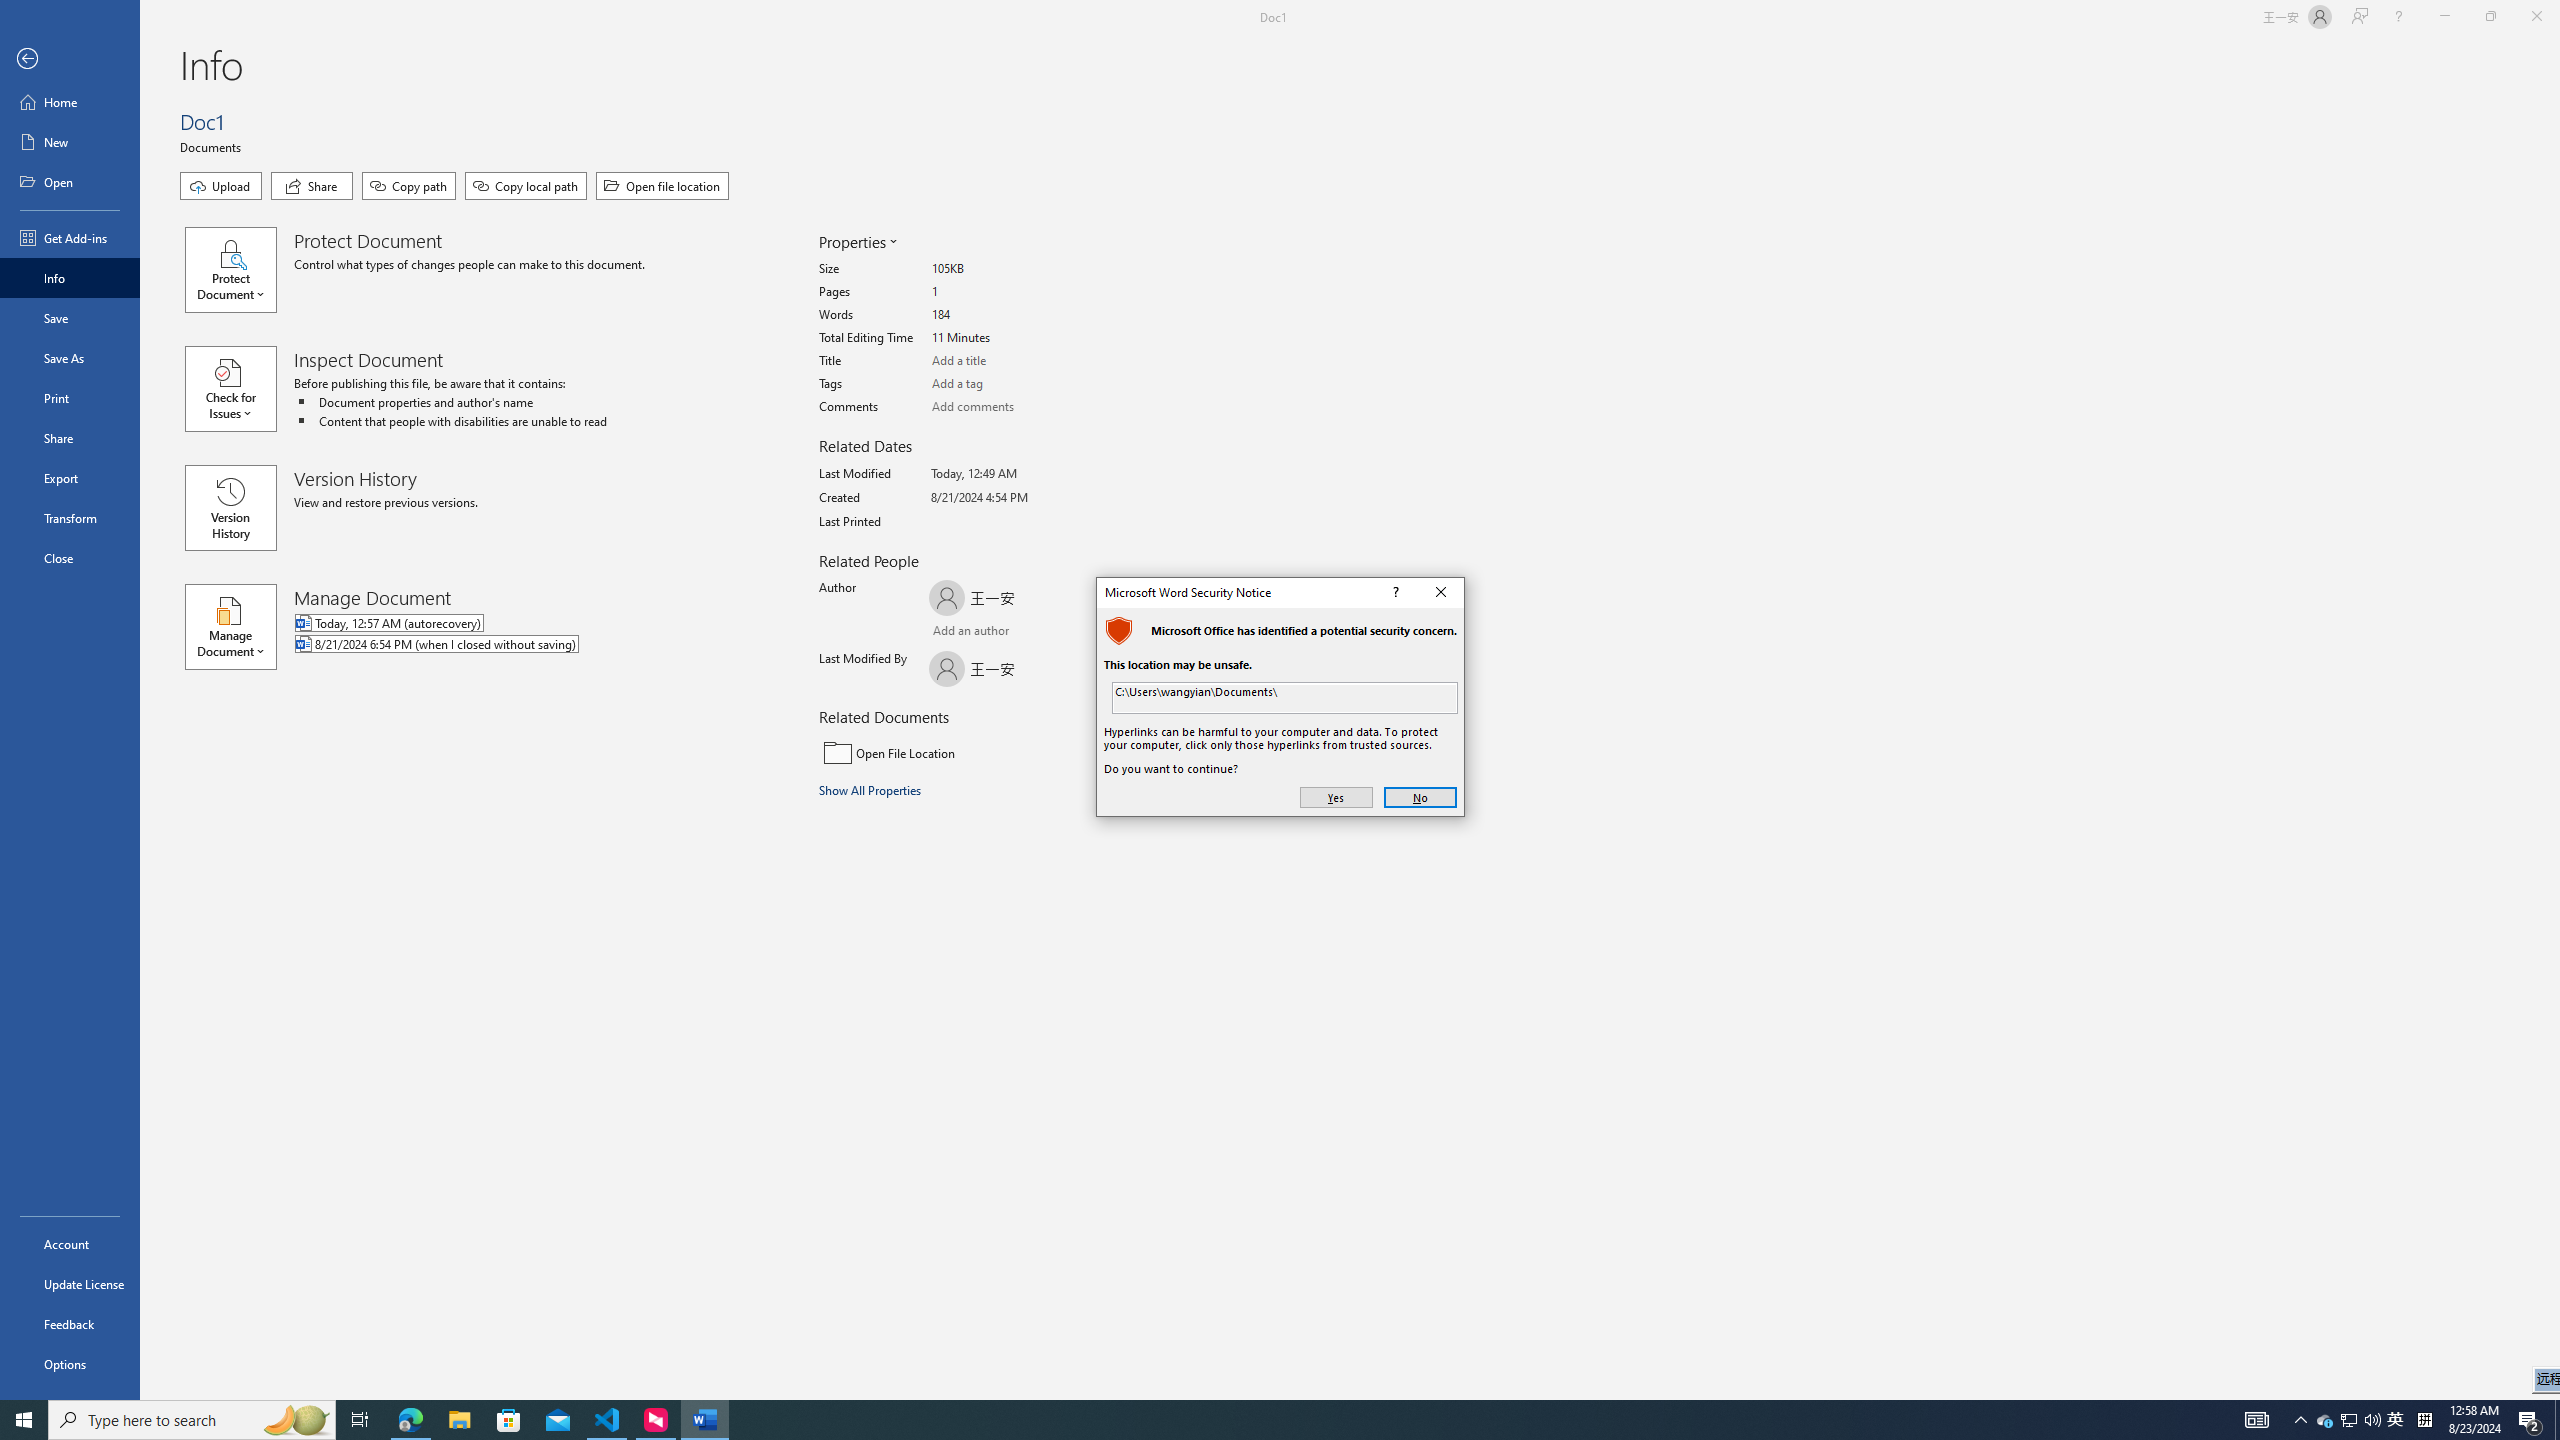  I want to click on Restore Down, so click(2490, 17).